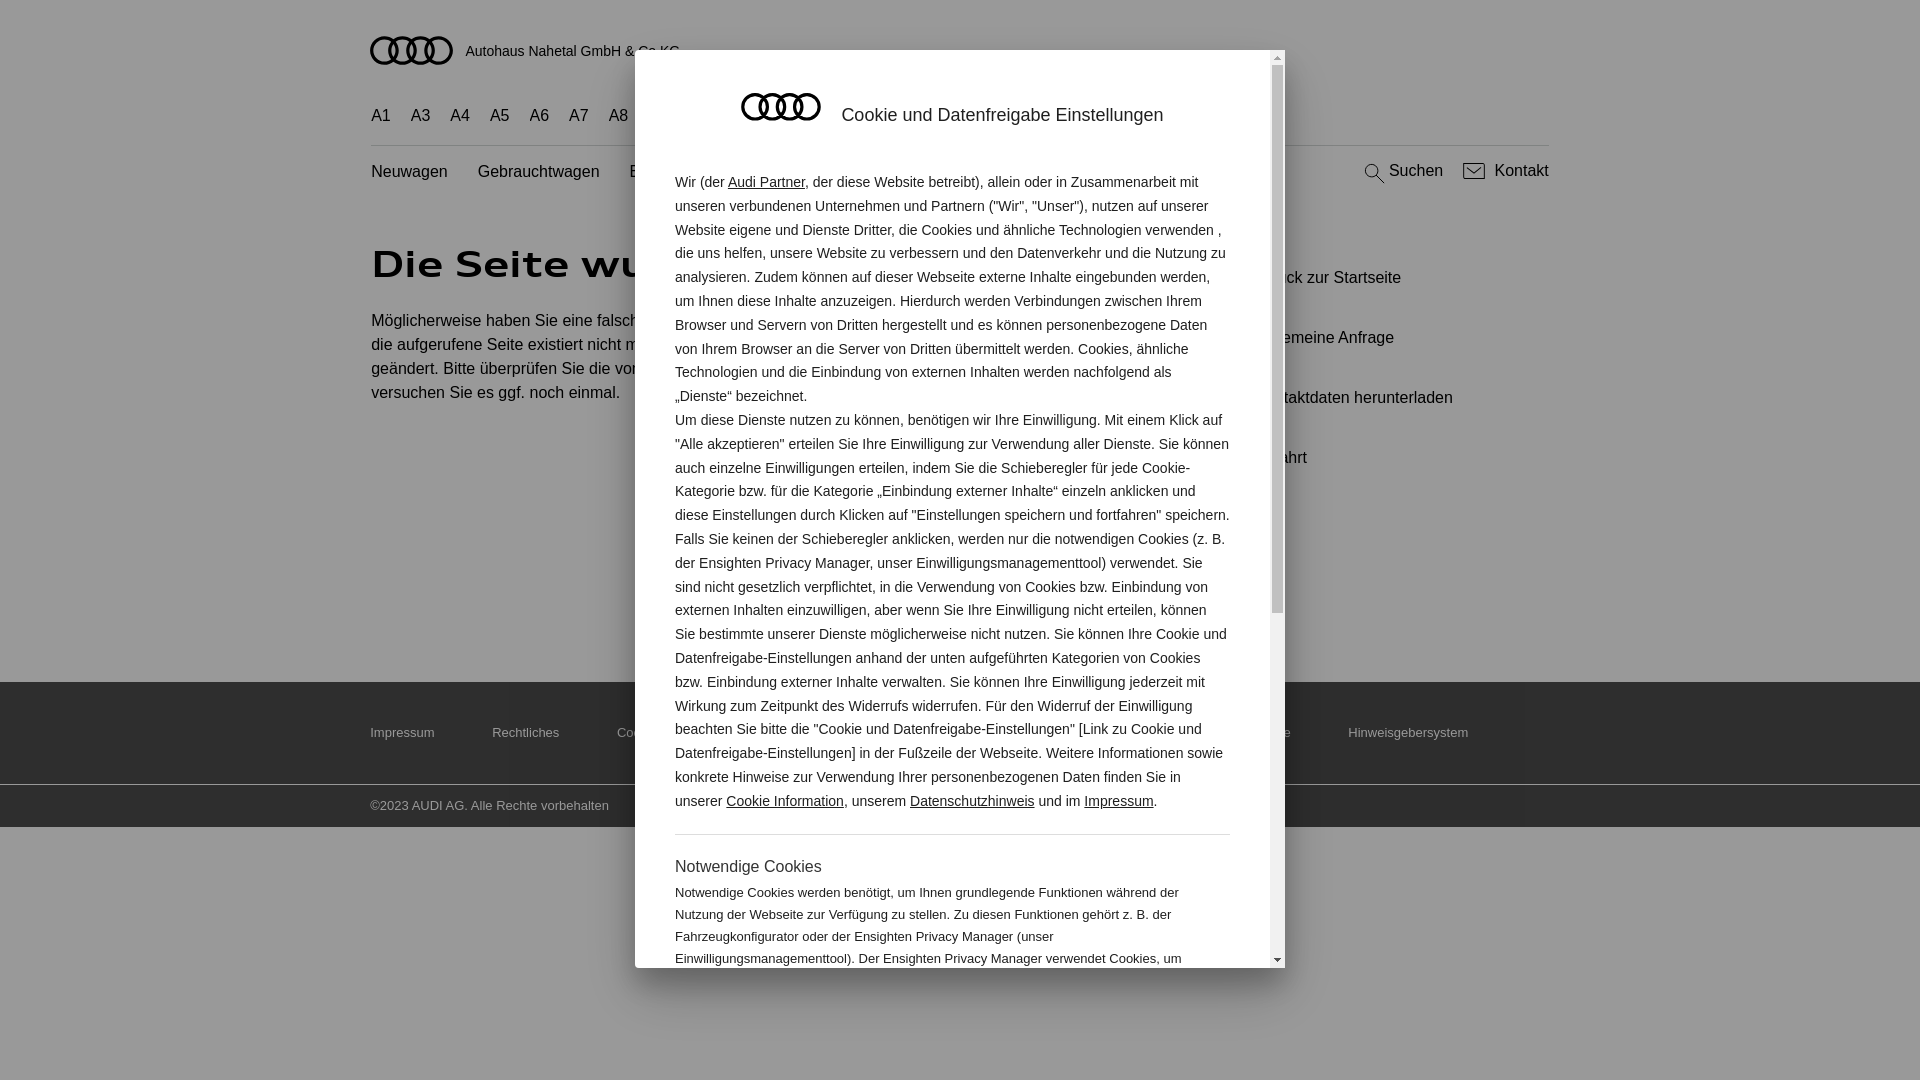  What do you see at coordinates (1384, 458) in the screenshot?
I see `Anfahrt` at bounding box center [1384, 458].